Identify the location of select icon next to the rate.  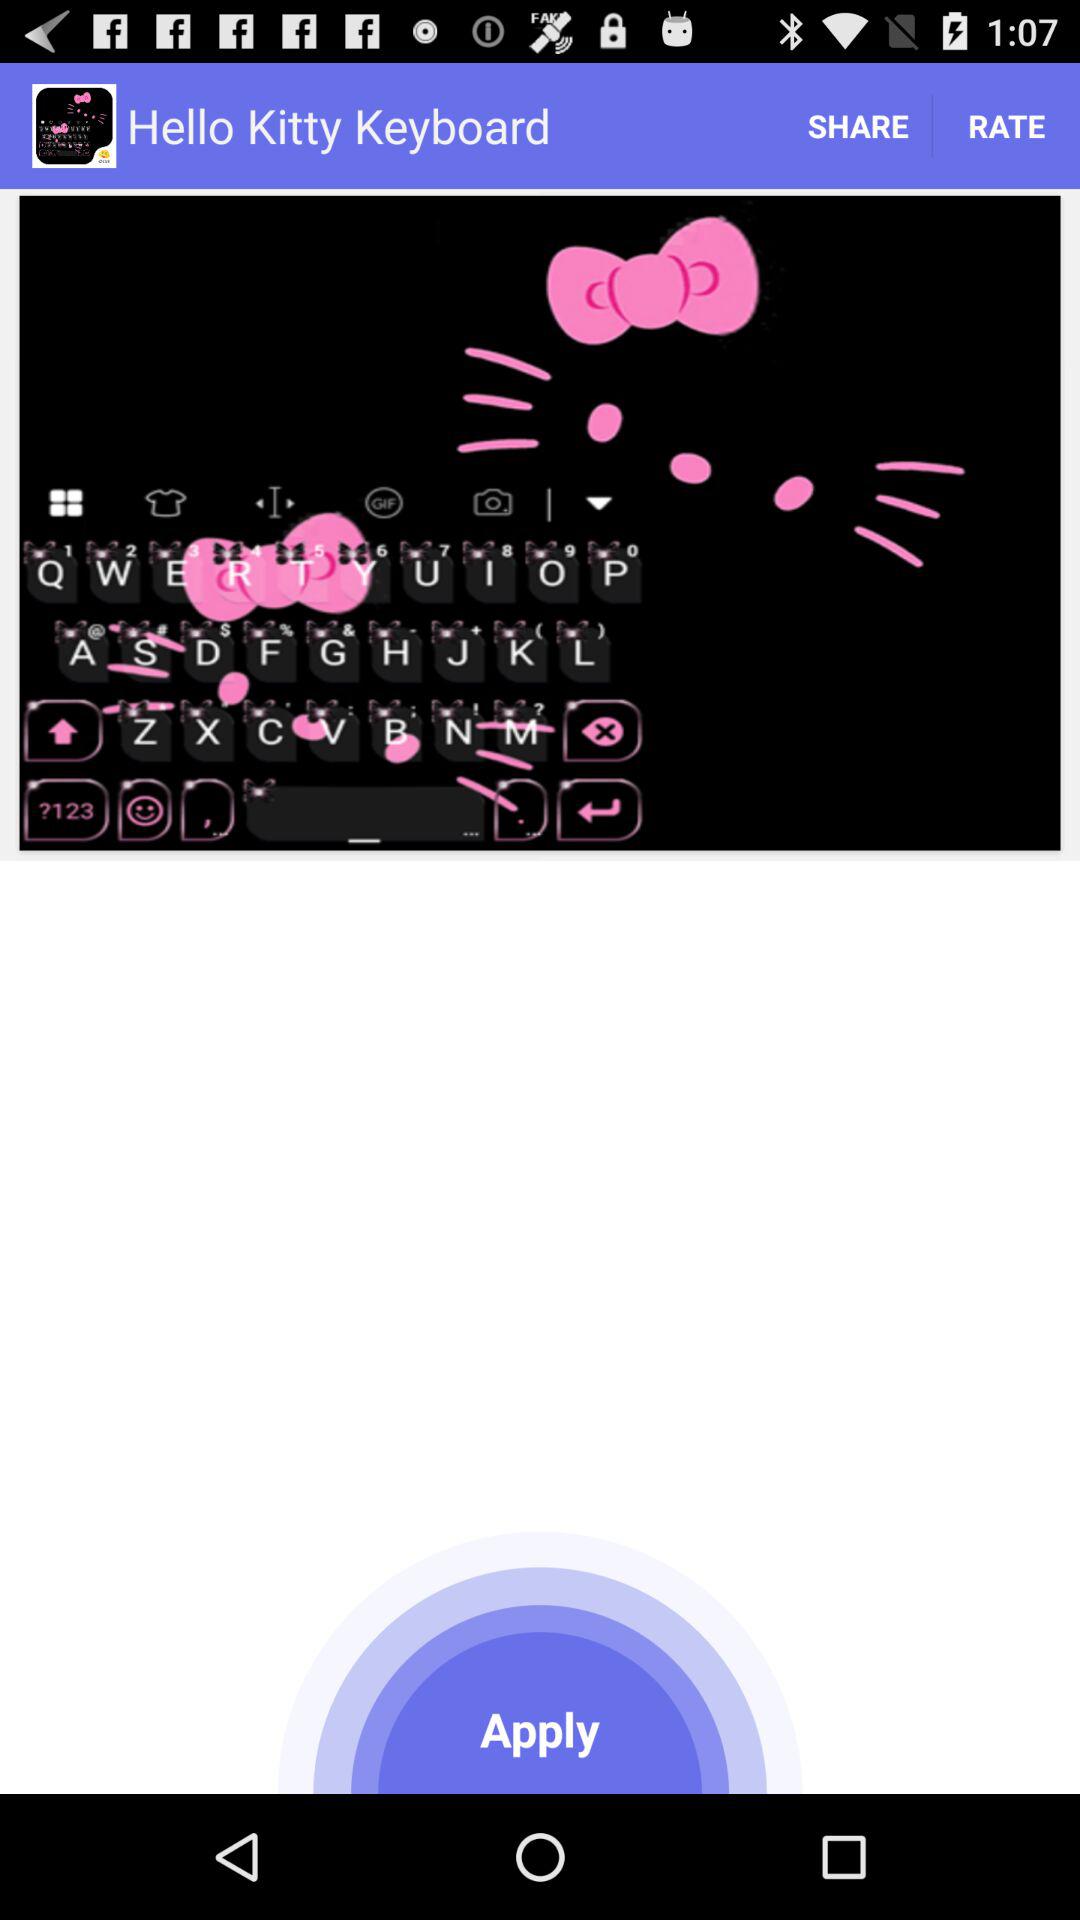
(858, 126).